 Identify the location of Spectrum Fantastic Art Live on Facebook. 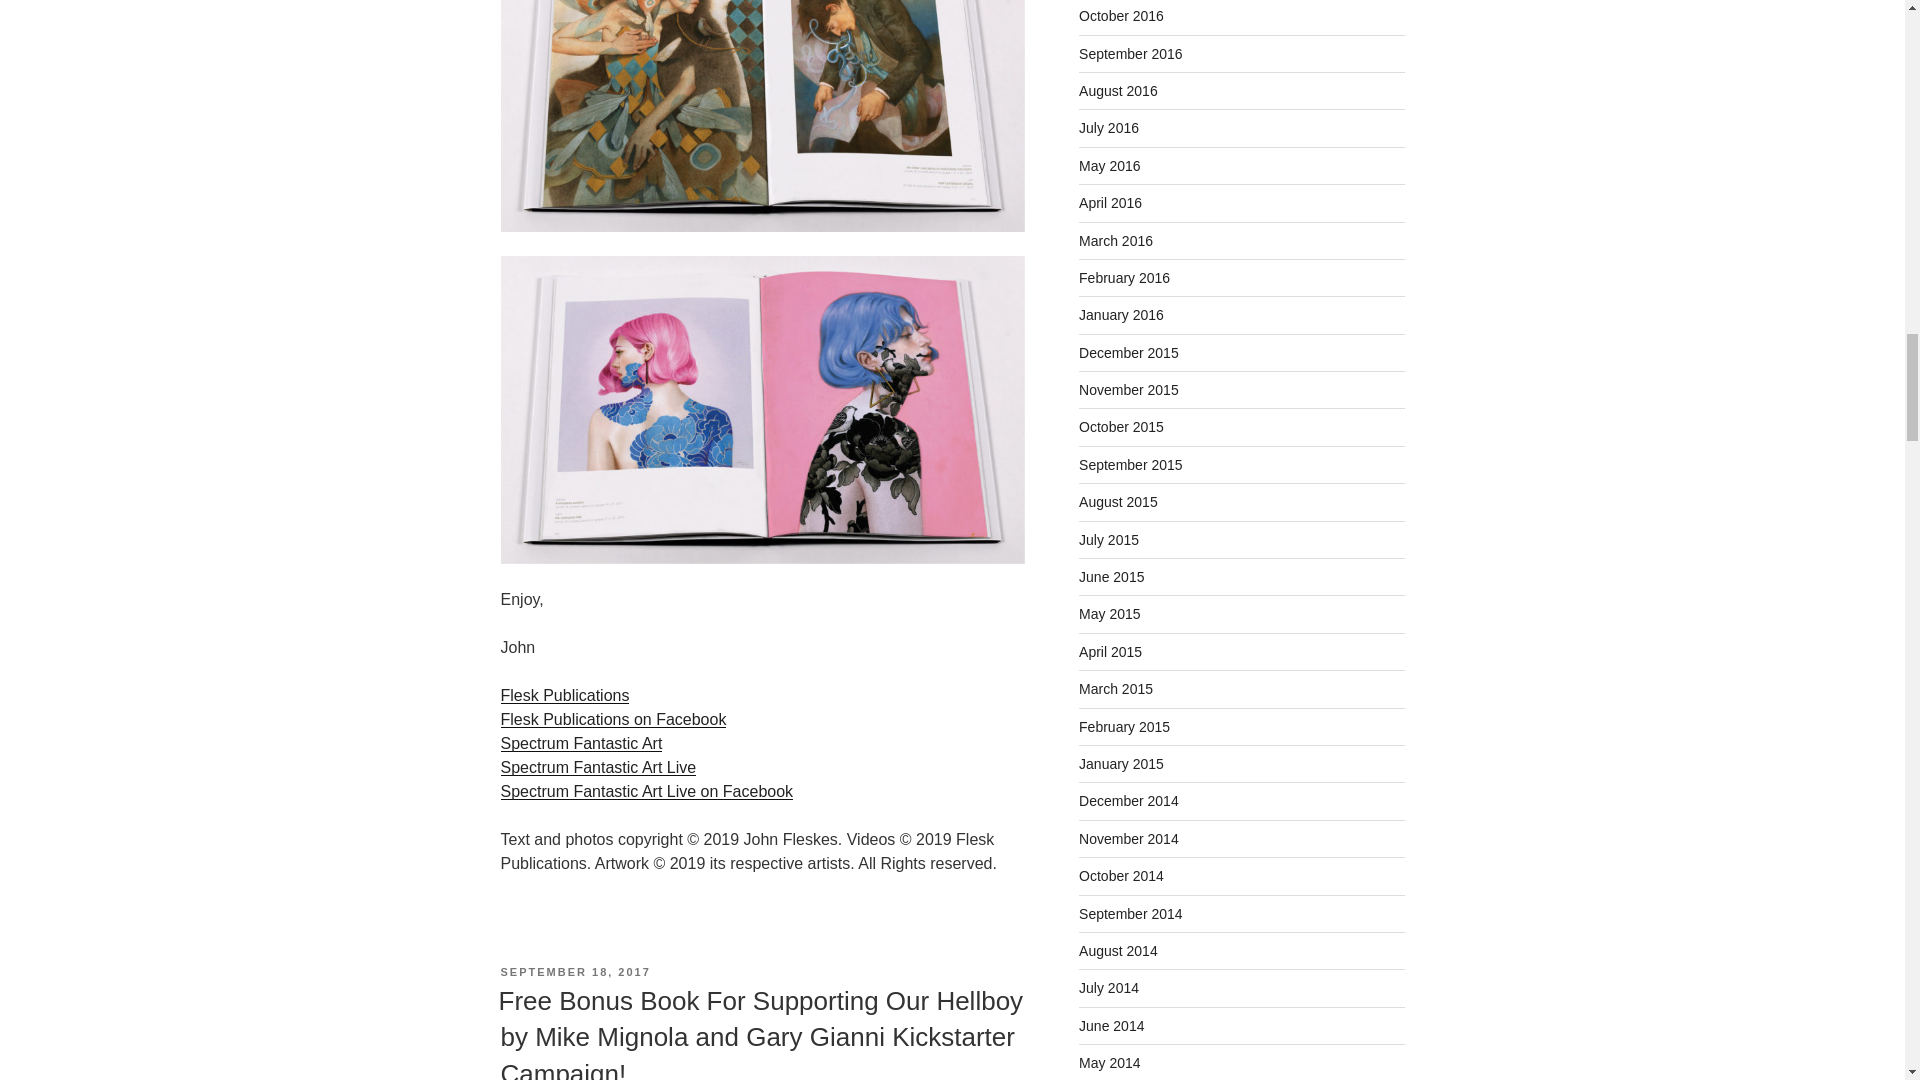
(646, 792).